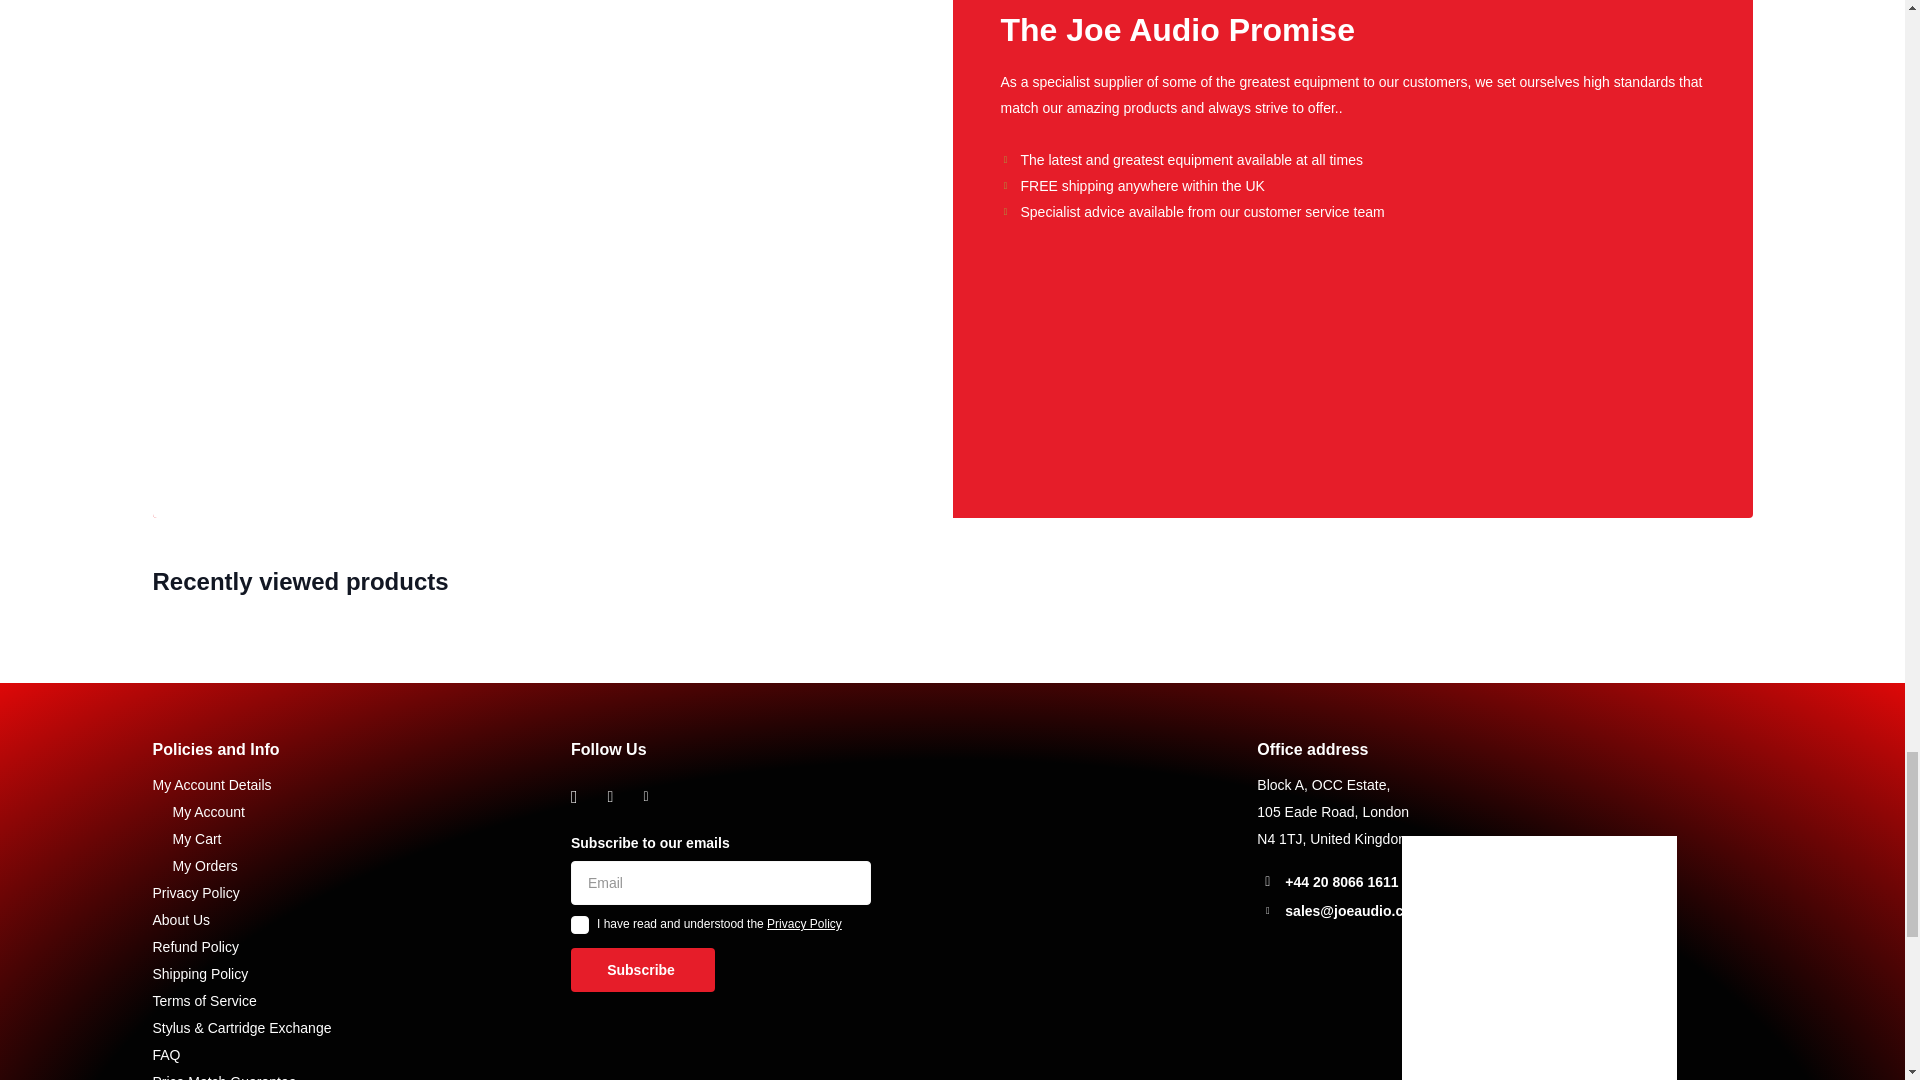  What do you see at coordinates (180, 919) in the screenshot?
I see `About Us` at bounding box center [180, 919].